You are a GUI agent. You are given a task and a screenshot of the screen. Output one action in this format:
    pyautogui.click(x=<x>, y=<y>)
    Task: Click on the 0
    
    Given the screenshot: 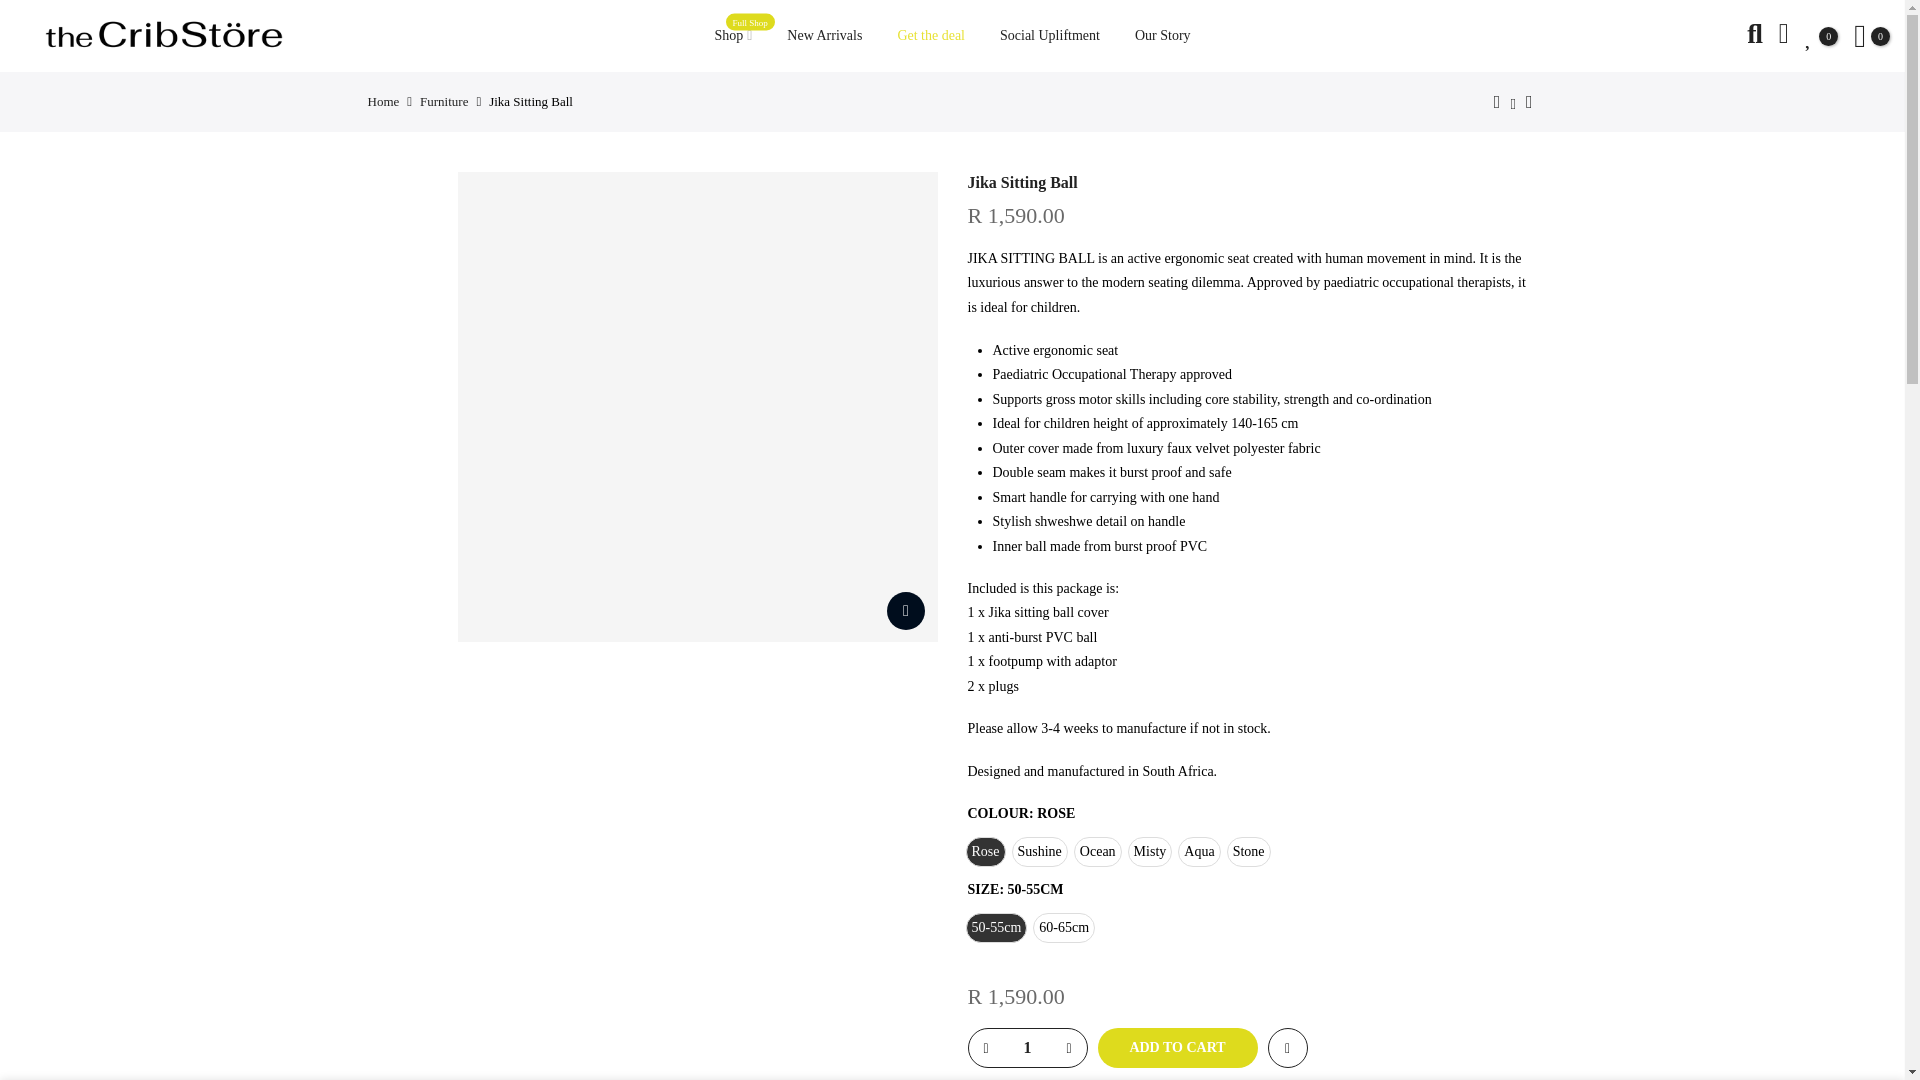 What is the action you would take?
    pyautogui.click(x=1821, y=35)
    